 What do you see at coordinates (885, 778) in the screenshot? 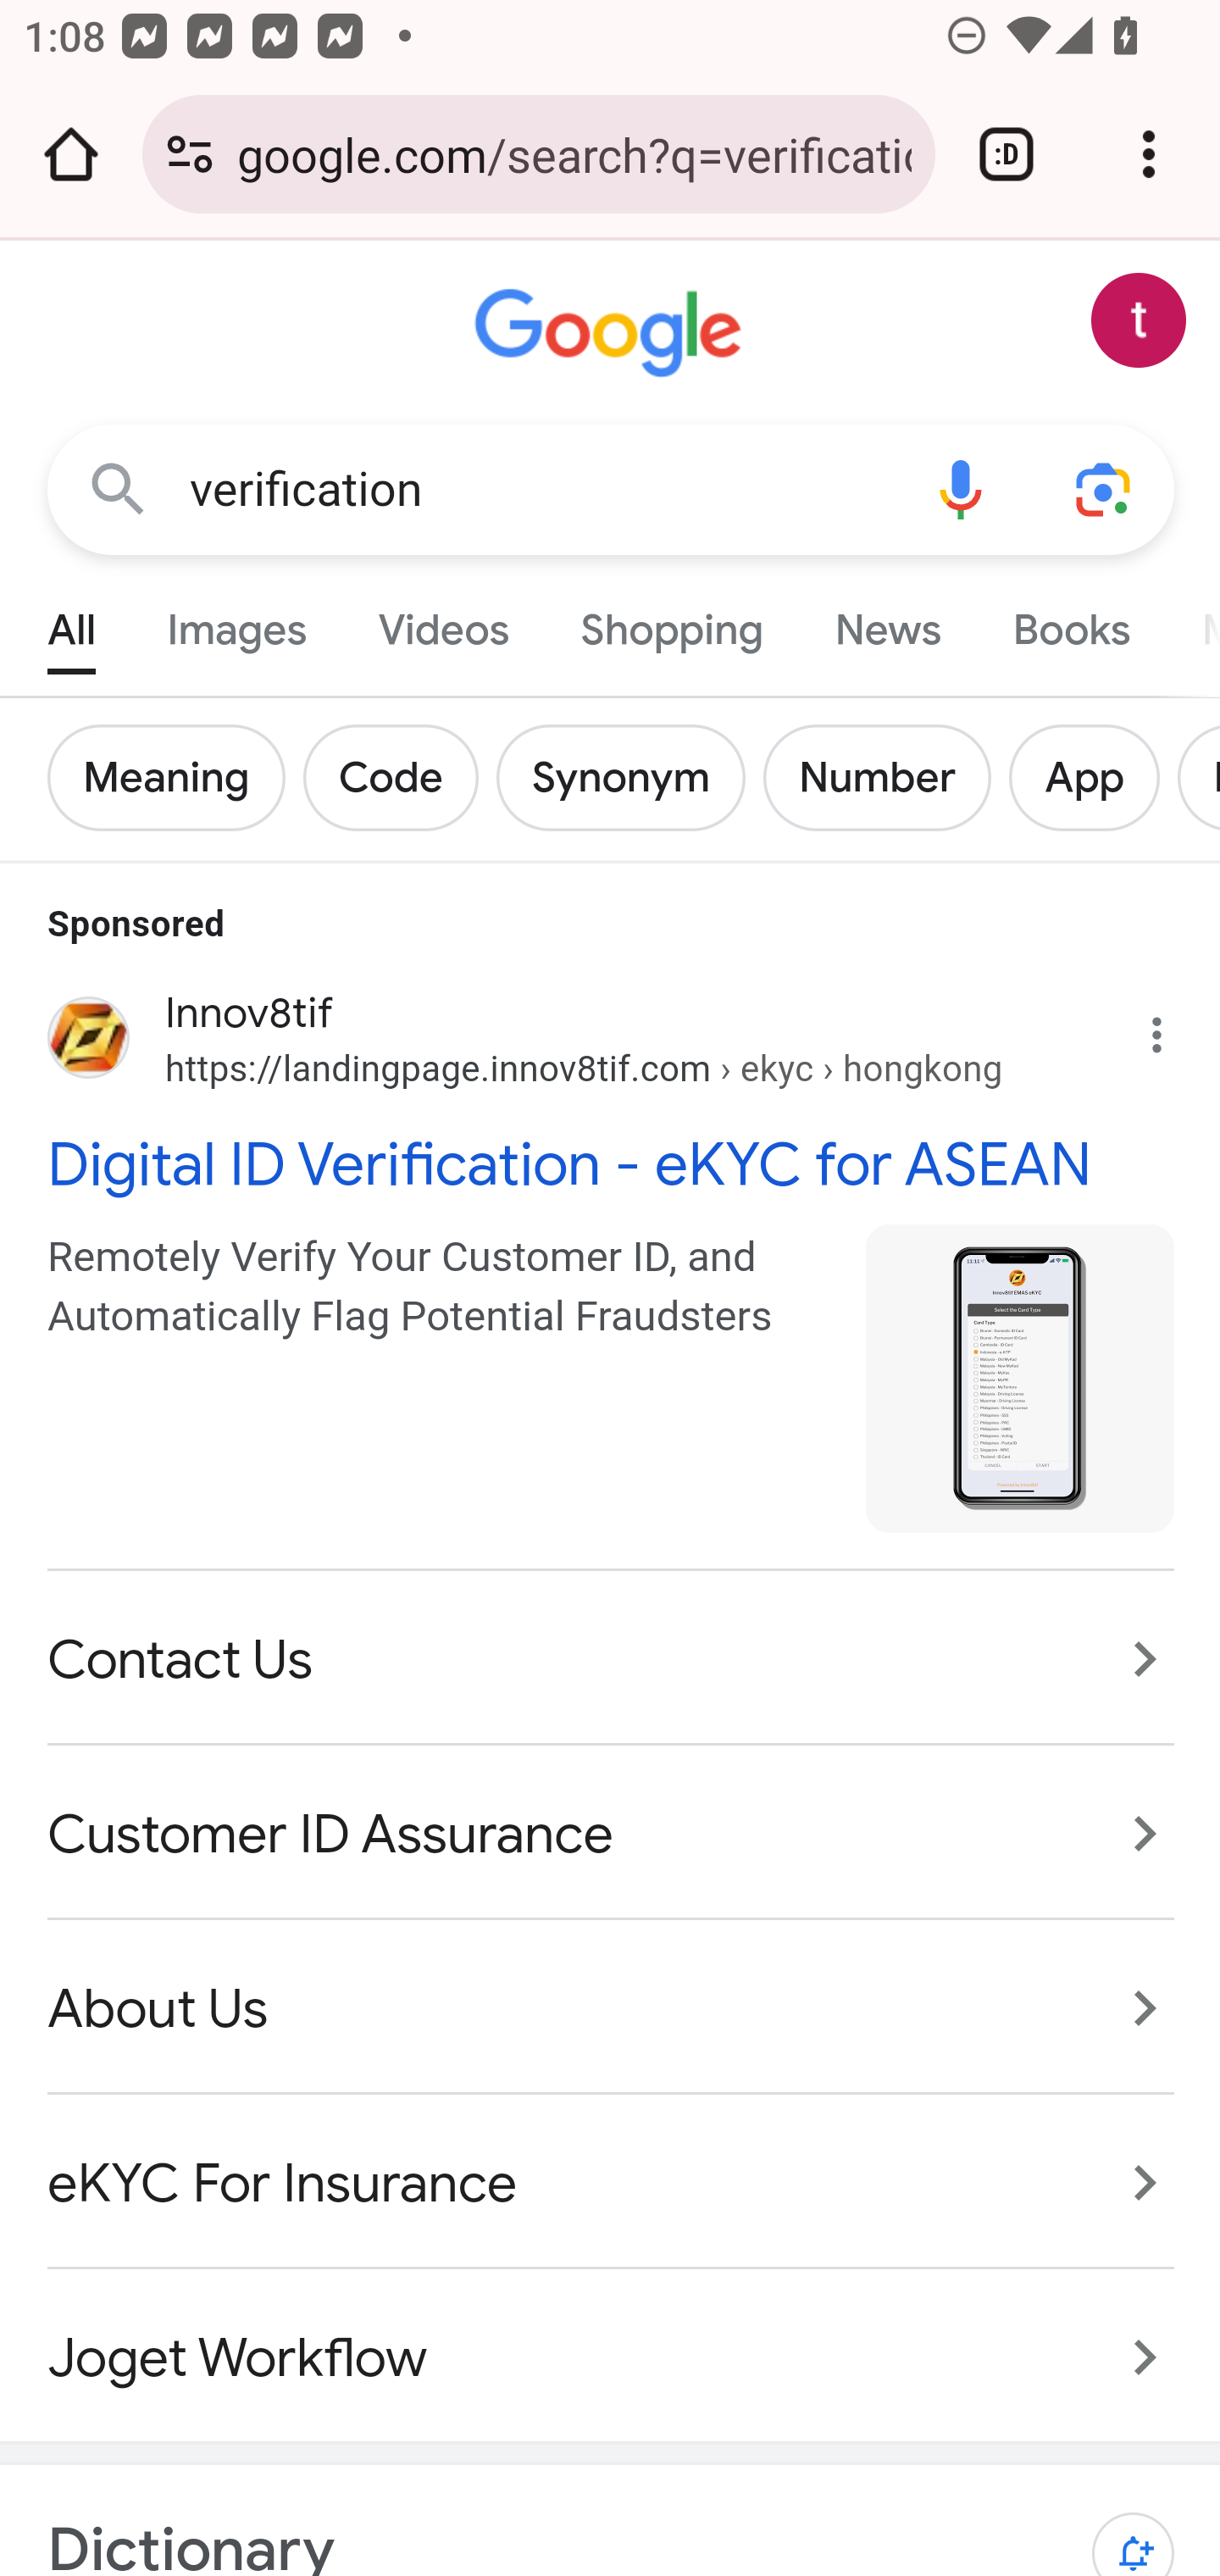
I see `Add Number Number` at bounding box center [885, 778].